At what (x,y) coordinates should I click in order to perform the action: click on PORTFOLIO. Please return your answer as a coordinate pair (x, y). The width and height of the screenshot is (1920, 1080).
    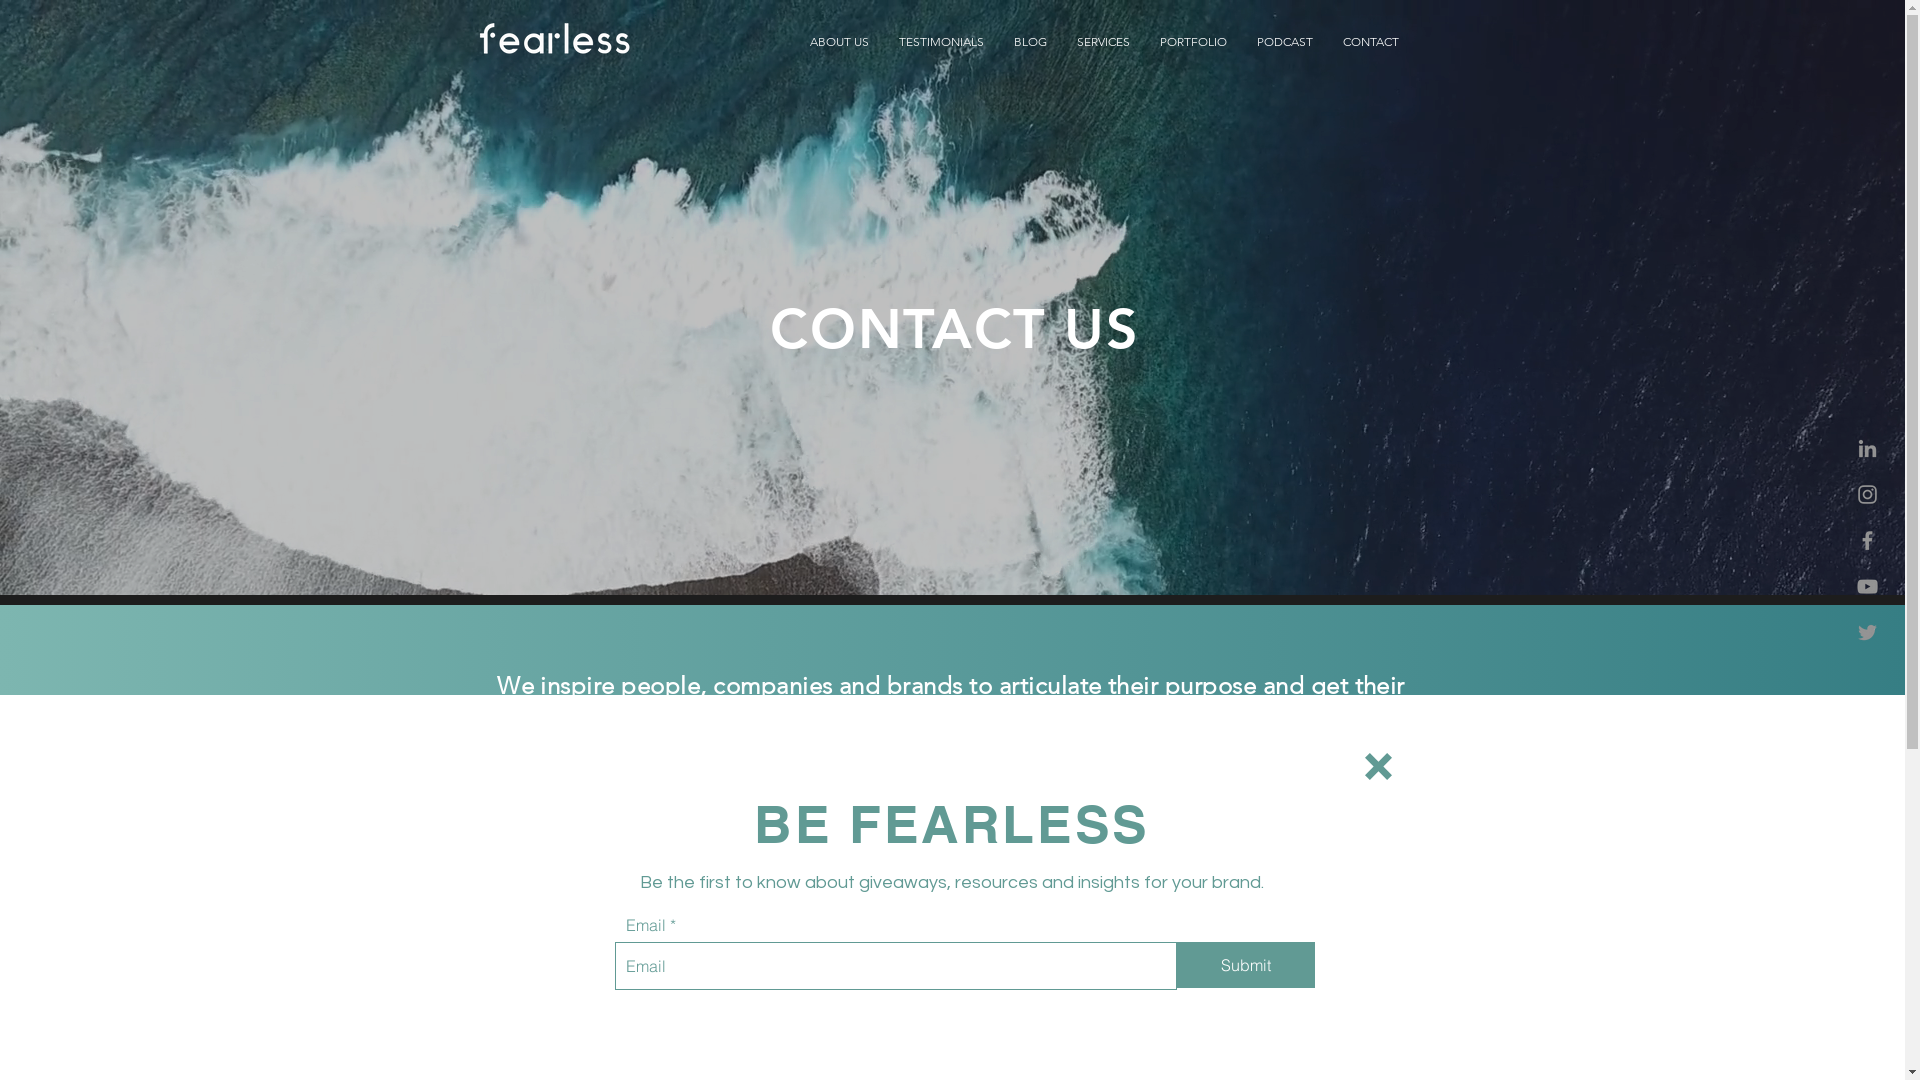
    Looking at the image, I should click on (1194, 42).